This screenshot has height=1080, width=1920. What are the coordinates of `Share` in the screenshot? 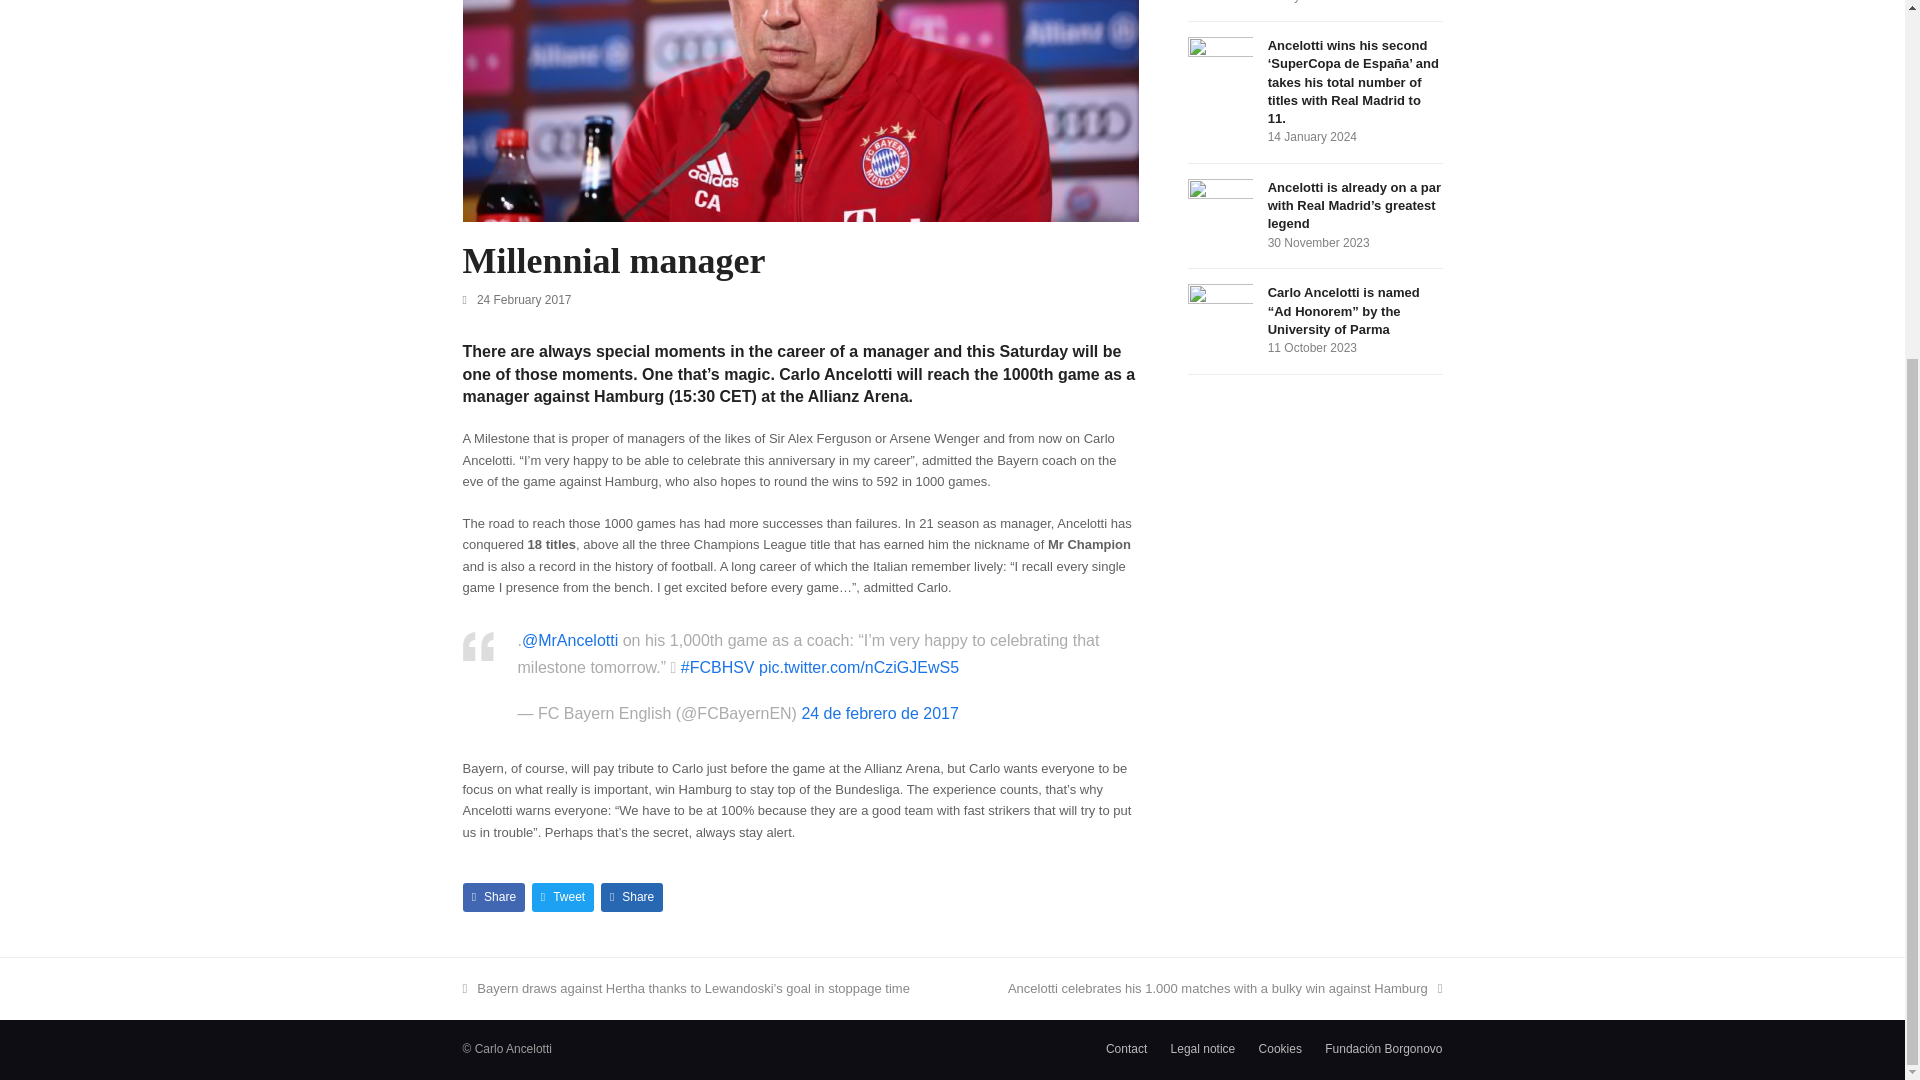 It's located at (632, 897).